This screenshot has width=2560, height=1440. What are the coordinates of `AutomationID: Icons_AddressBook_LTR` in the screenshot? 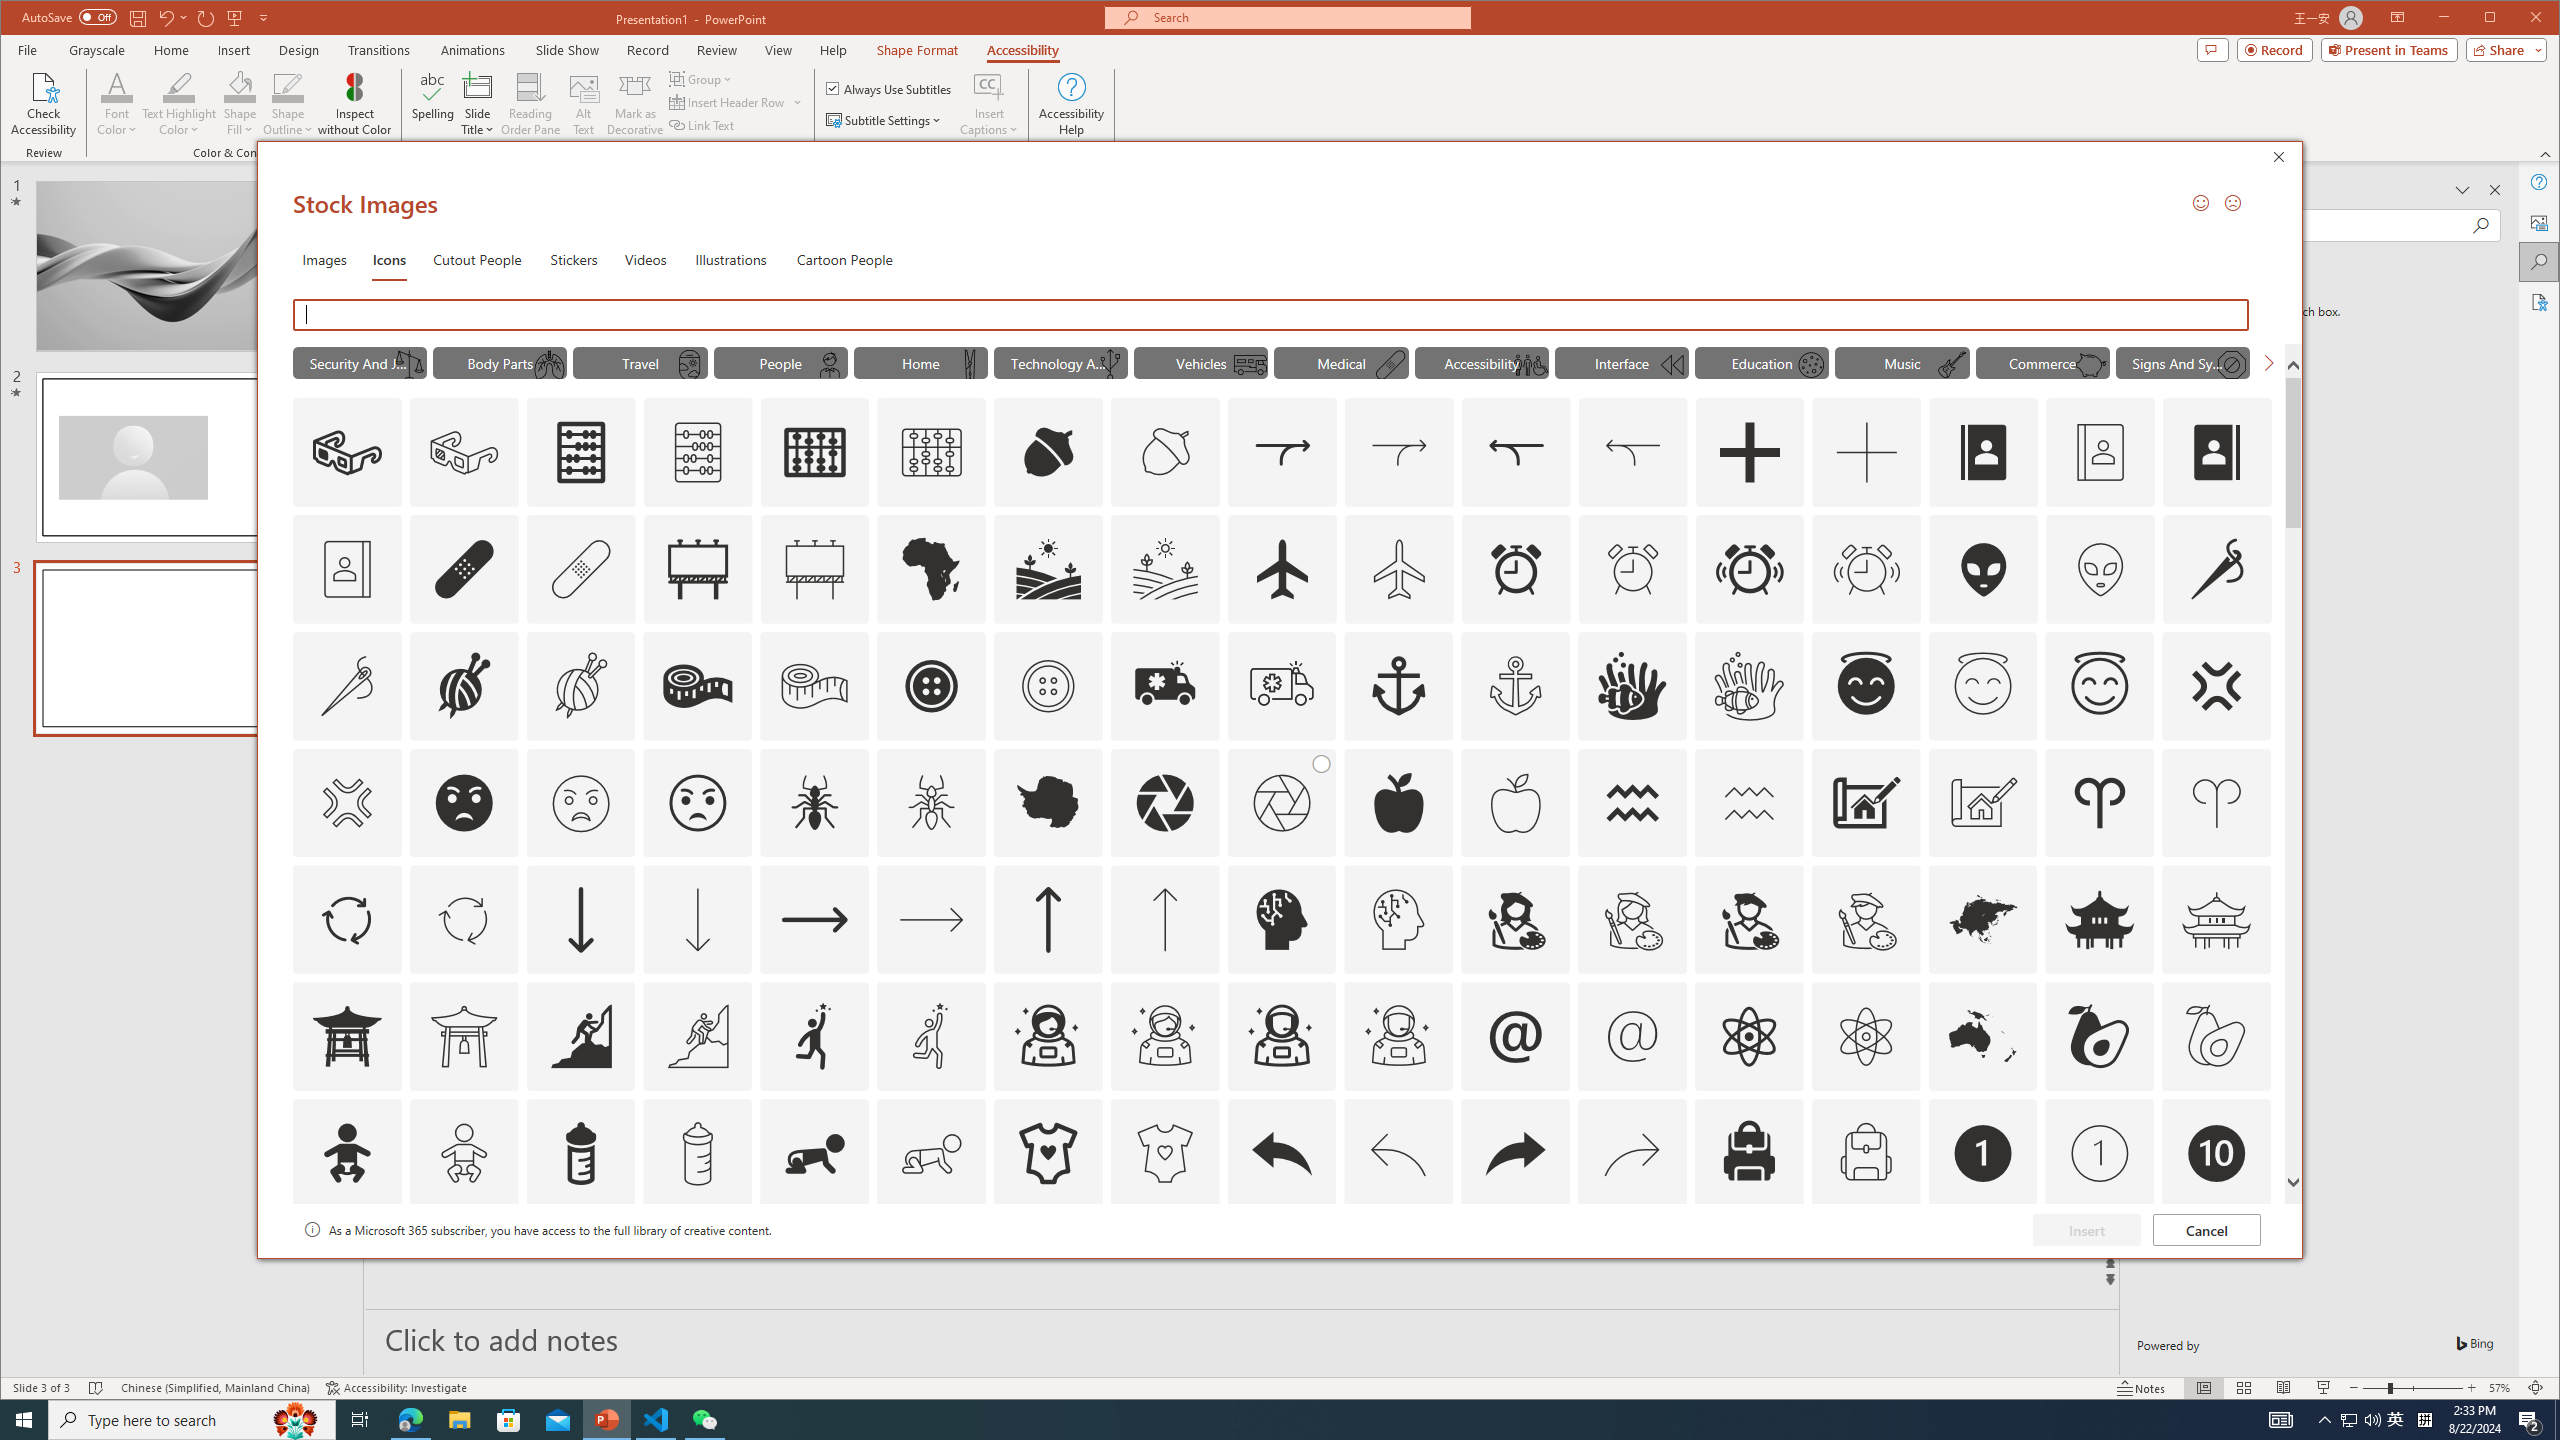 It's located at (1984, 452).